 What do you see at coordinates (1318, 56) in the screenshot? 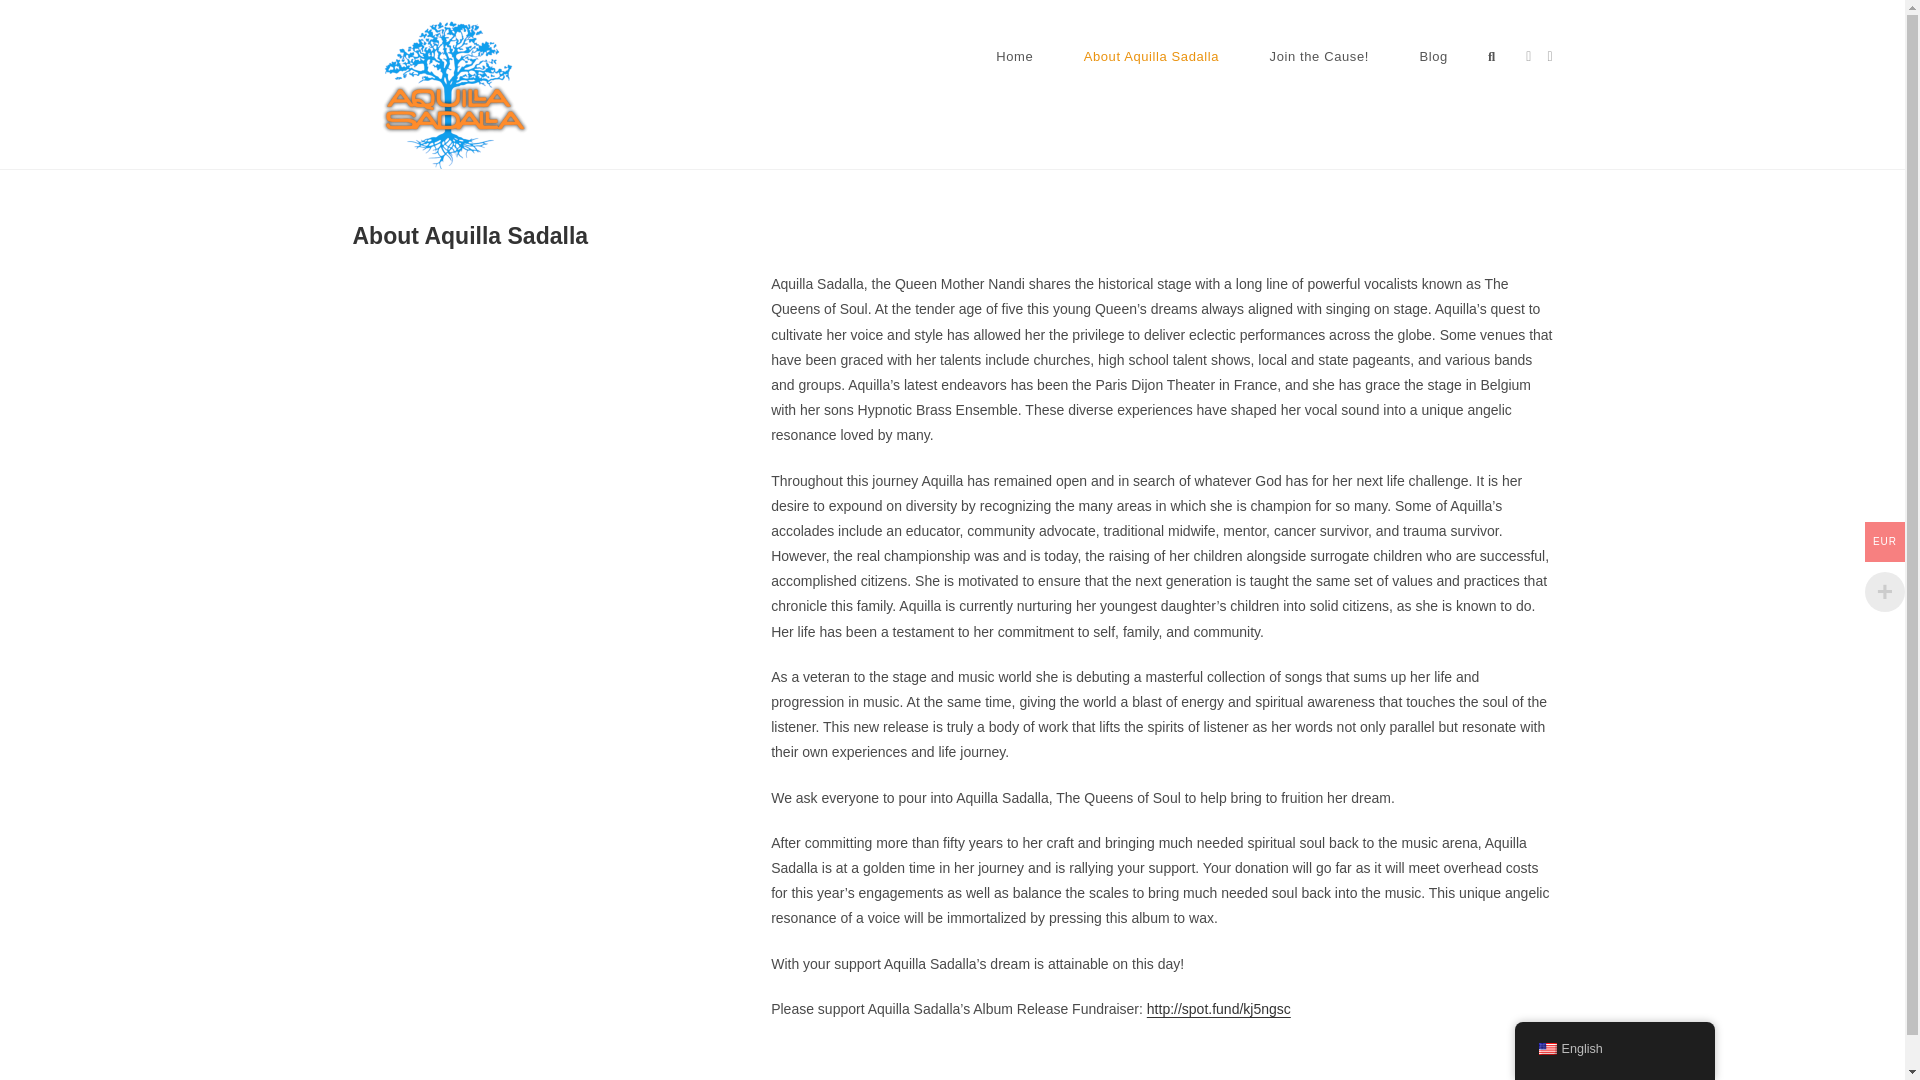
I see `Join the Cause!` at bounding box center [1318, 56].